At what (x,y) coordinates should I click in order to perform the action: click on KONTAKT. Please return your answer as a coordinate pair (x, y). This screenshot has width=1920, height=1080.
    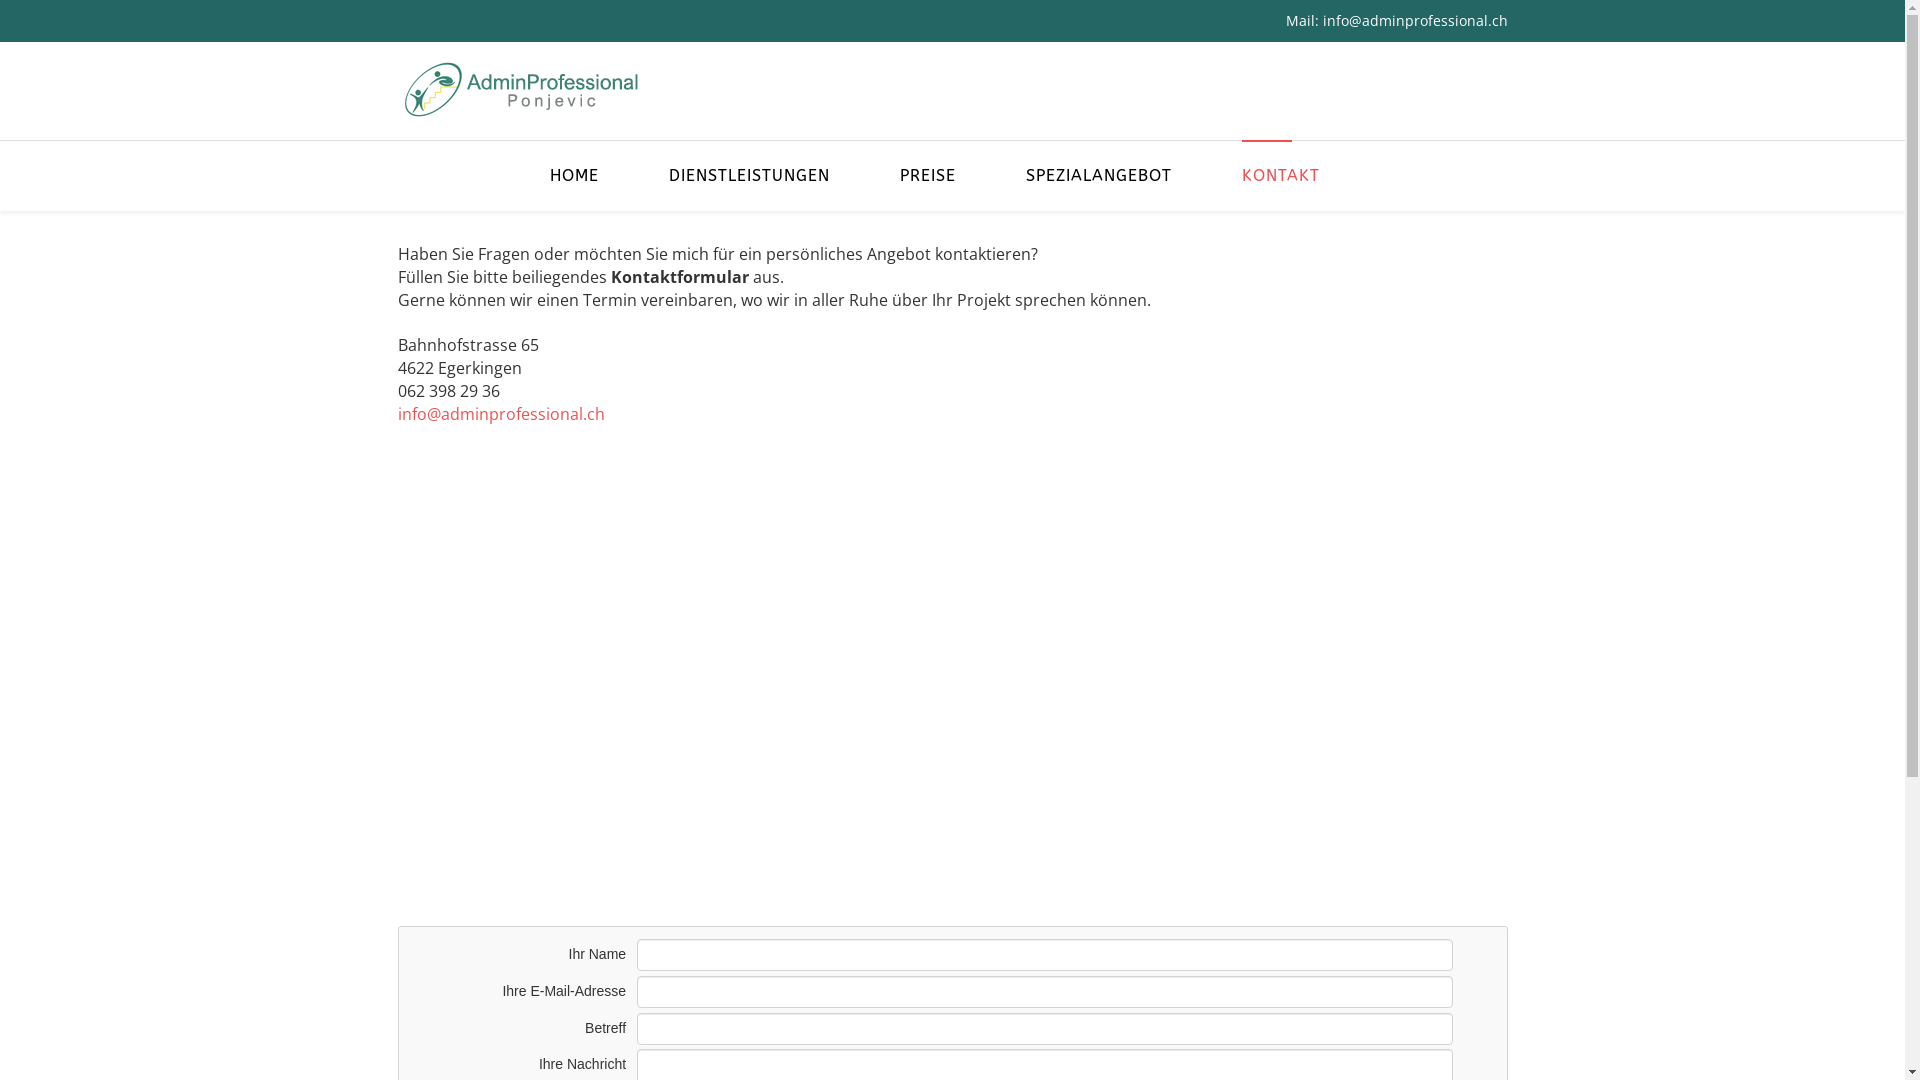
    Looking at the image, I should click on (1281, 176).